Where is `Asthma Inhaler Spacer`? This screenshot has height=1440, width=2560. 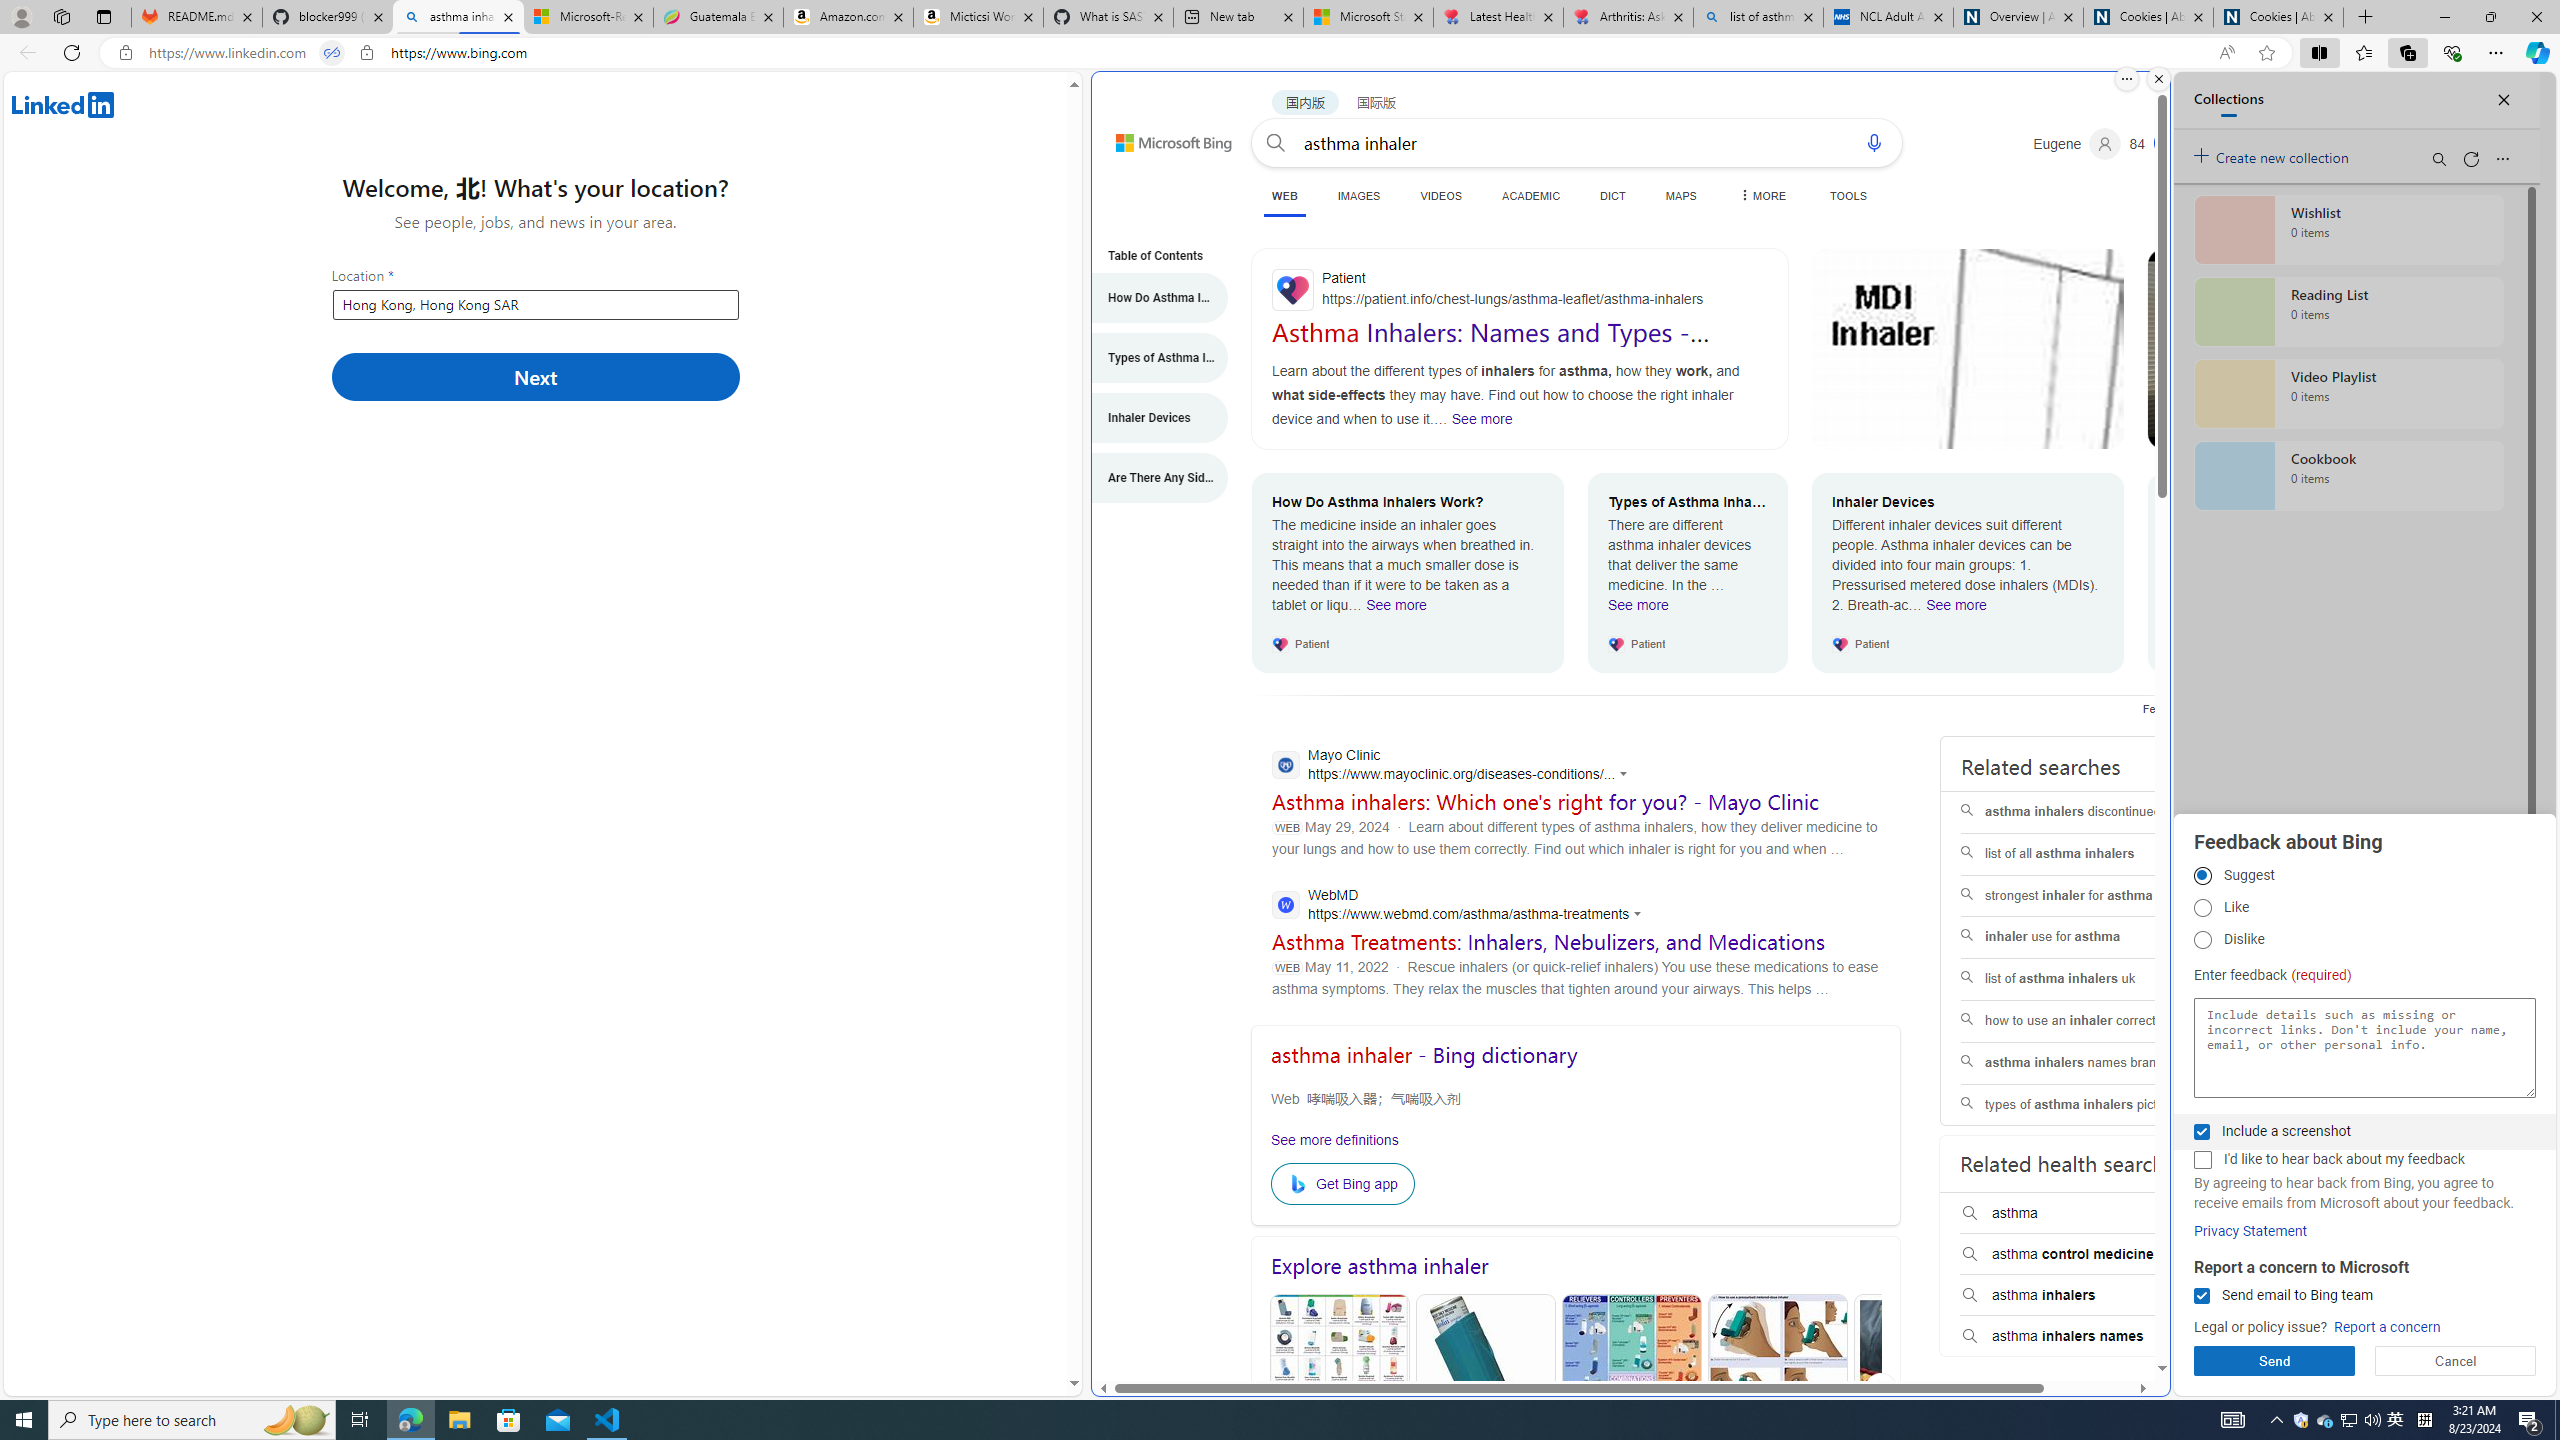
Asthma Inhaler Spacer is located at coordinates (1924, 1390).